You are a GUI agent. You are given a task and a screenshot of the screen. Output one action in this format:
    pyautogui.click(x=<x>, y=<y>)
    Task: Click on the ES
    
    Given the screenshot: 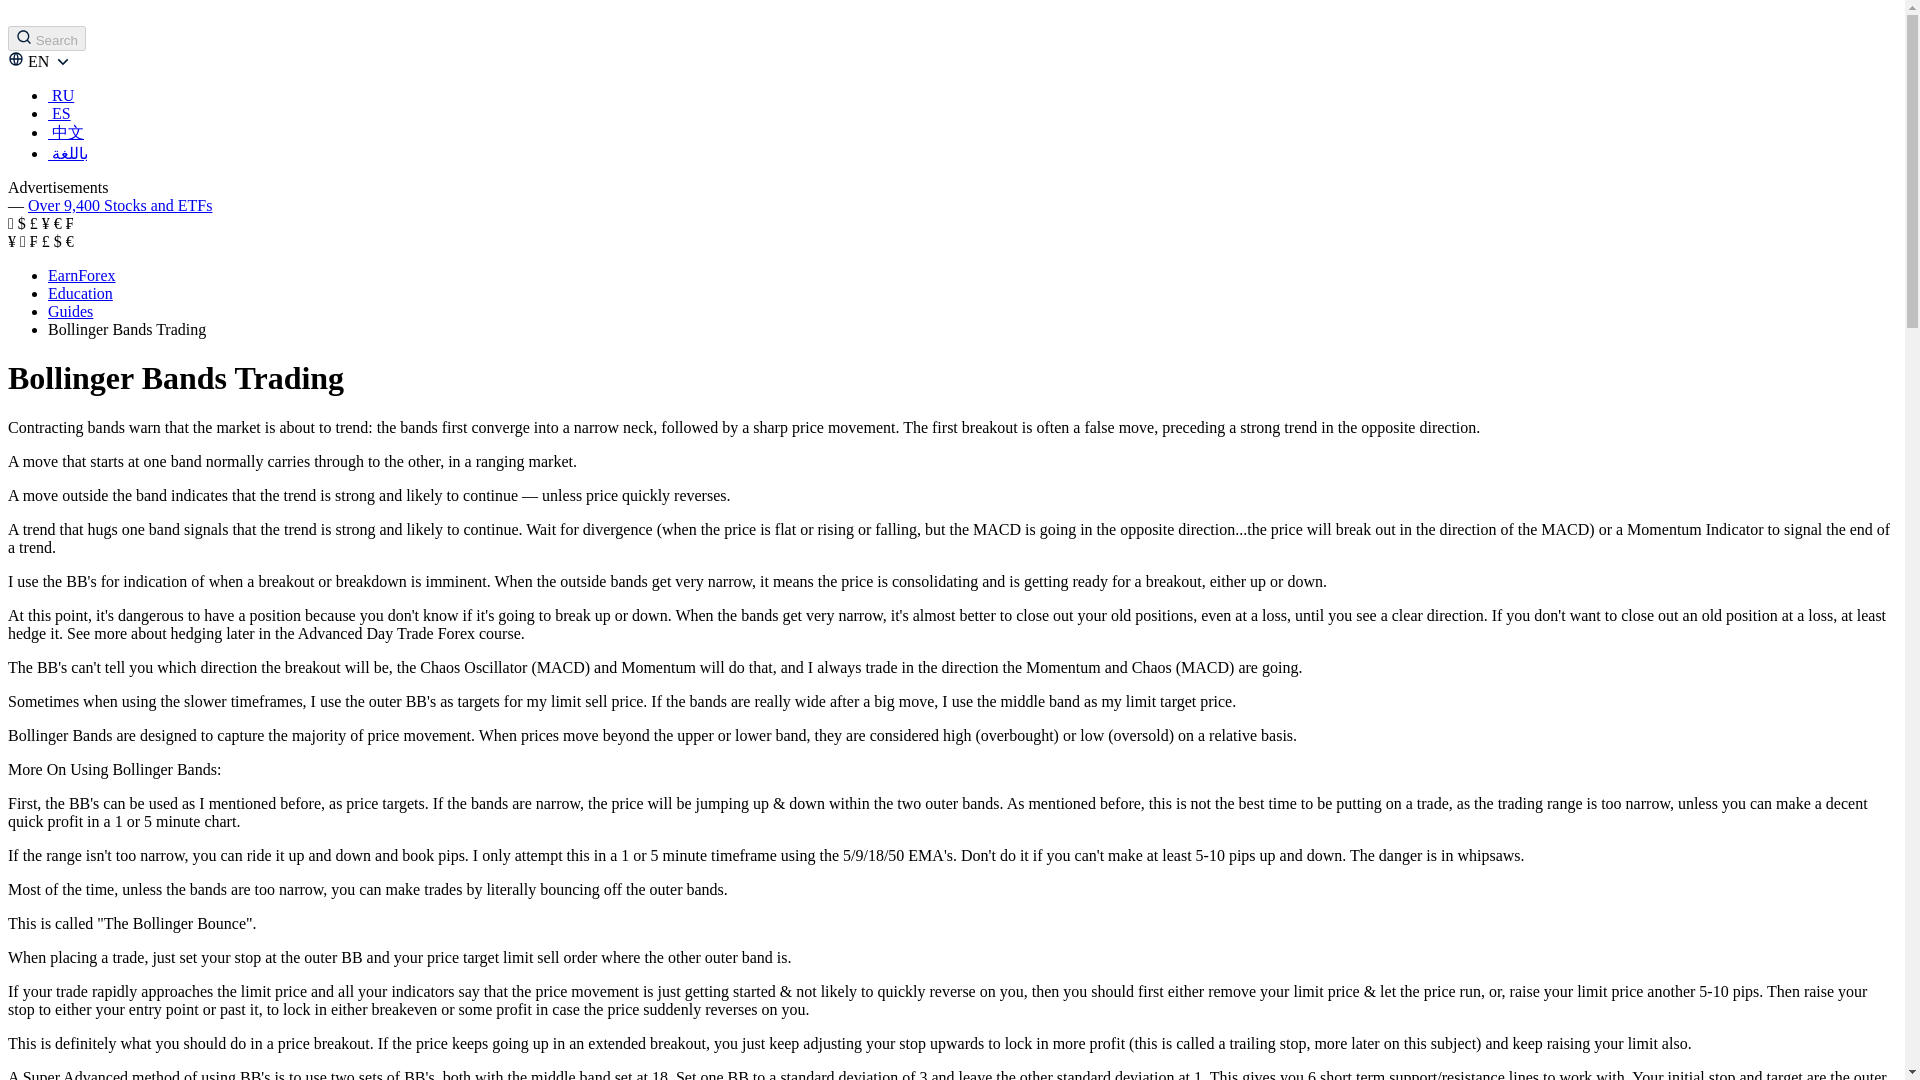 What is the action you would take?
    pyautogui.click(x=60, y=113)
    